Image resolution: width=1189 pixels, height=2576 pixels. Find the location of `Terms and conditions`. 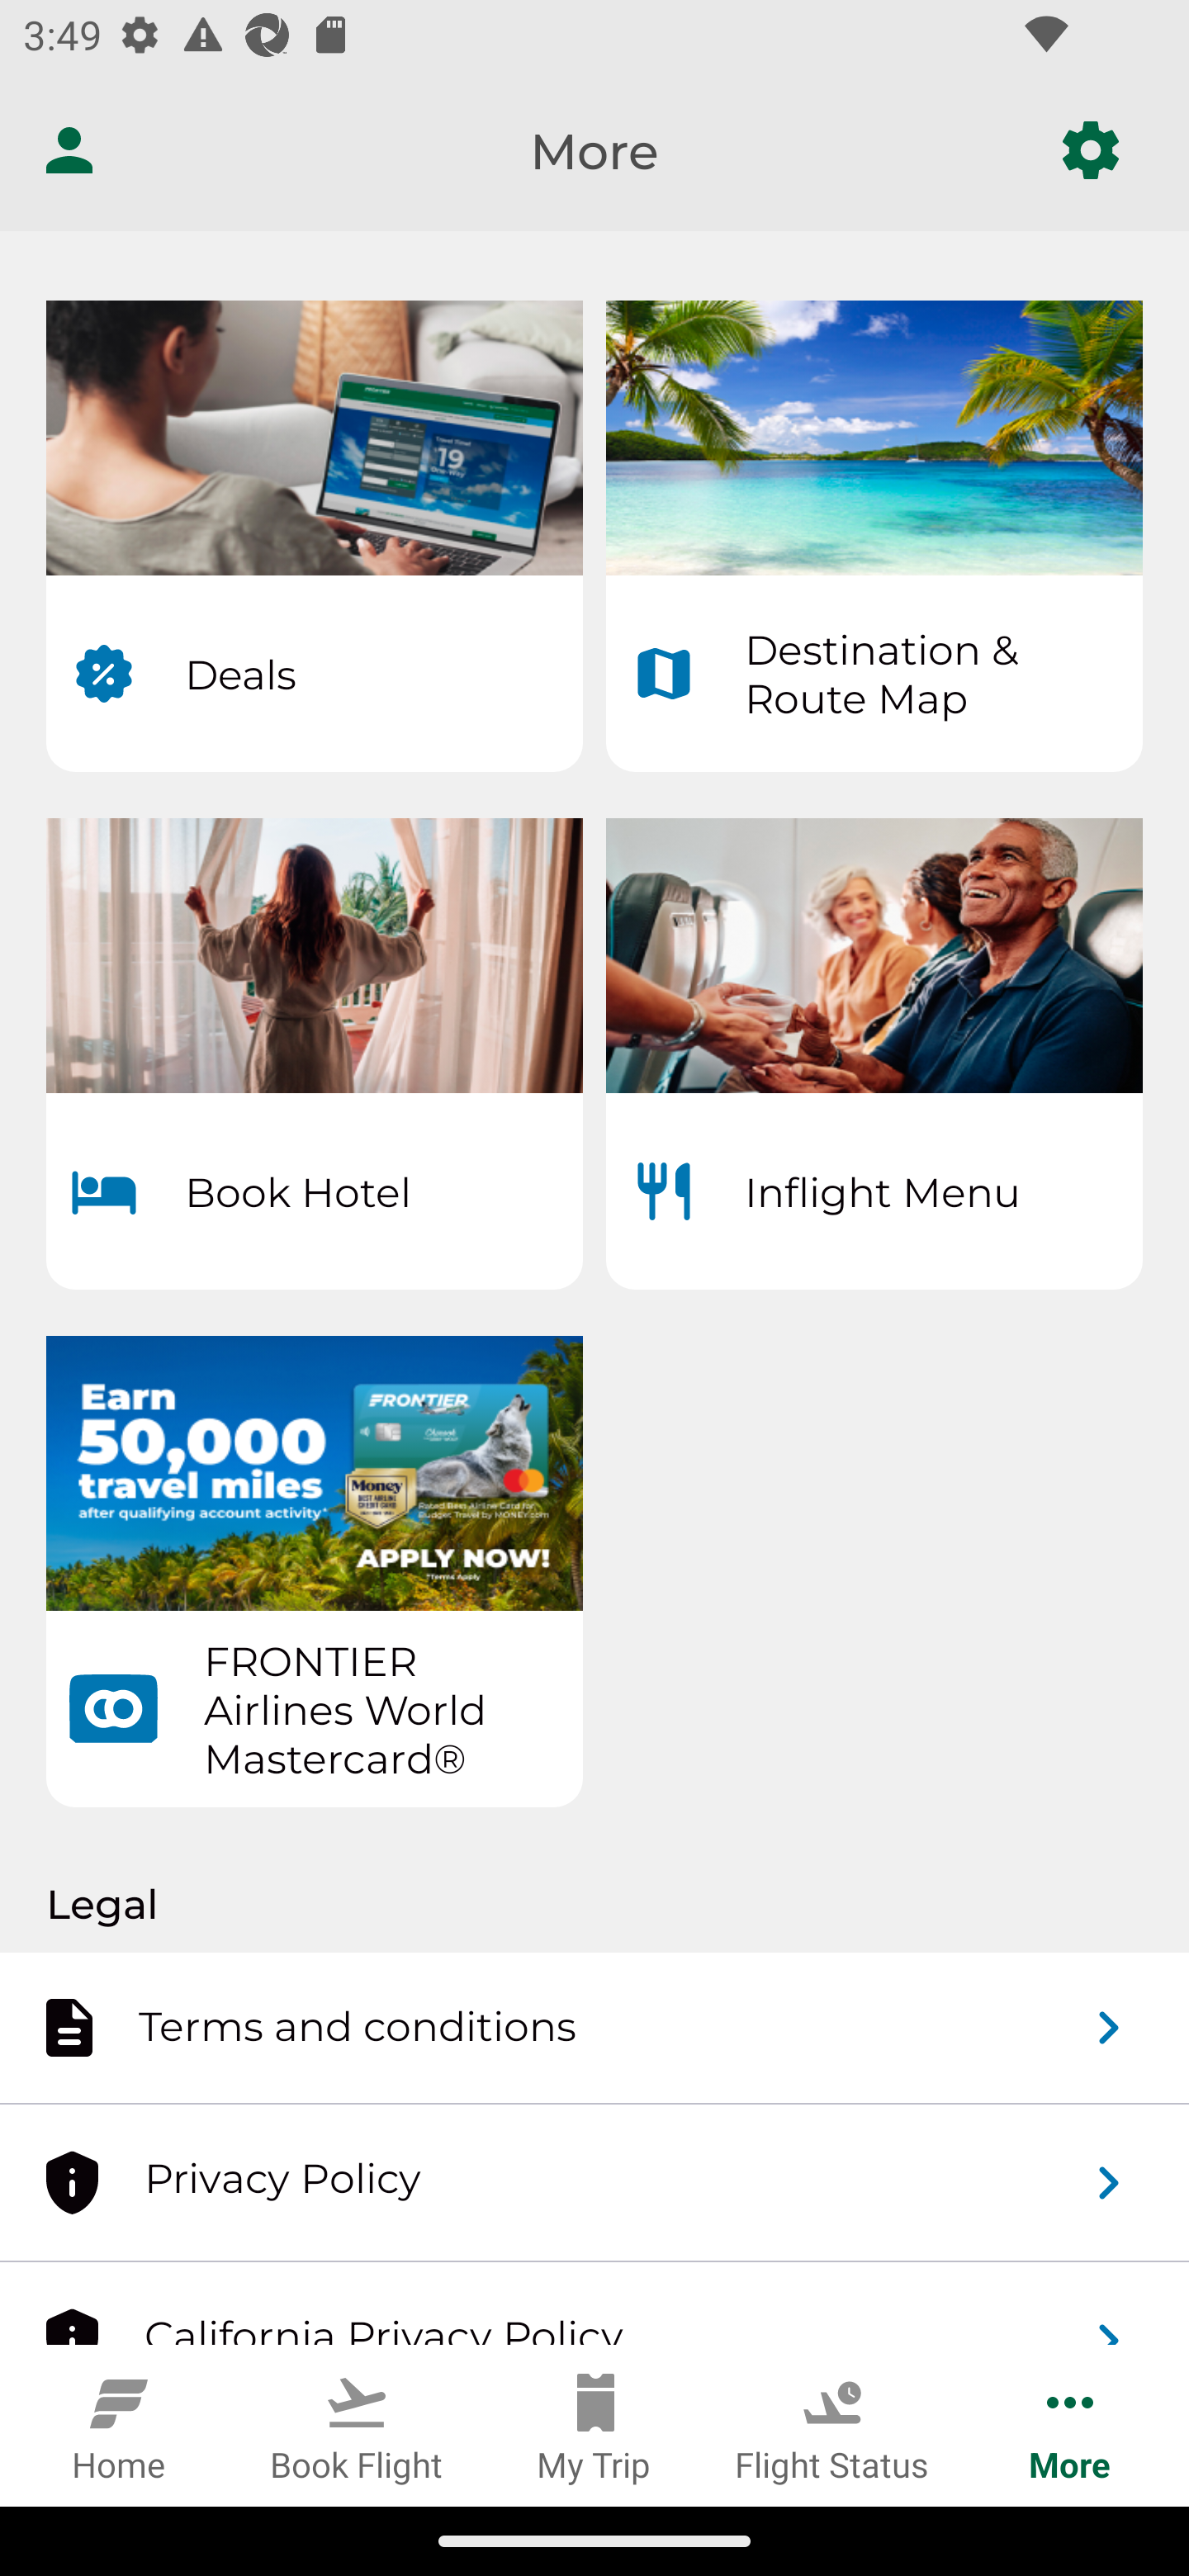

Terms and conditions is located at coordinates (594, 2026).